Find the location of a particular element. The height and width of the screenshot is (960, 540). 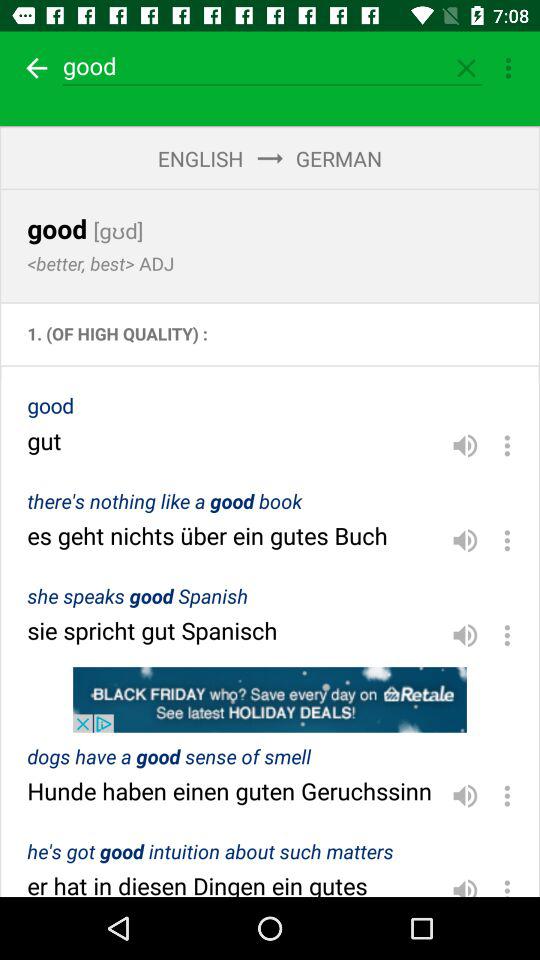

go to advertisement is located at coordinates (270, 700).